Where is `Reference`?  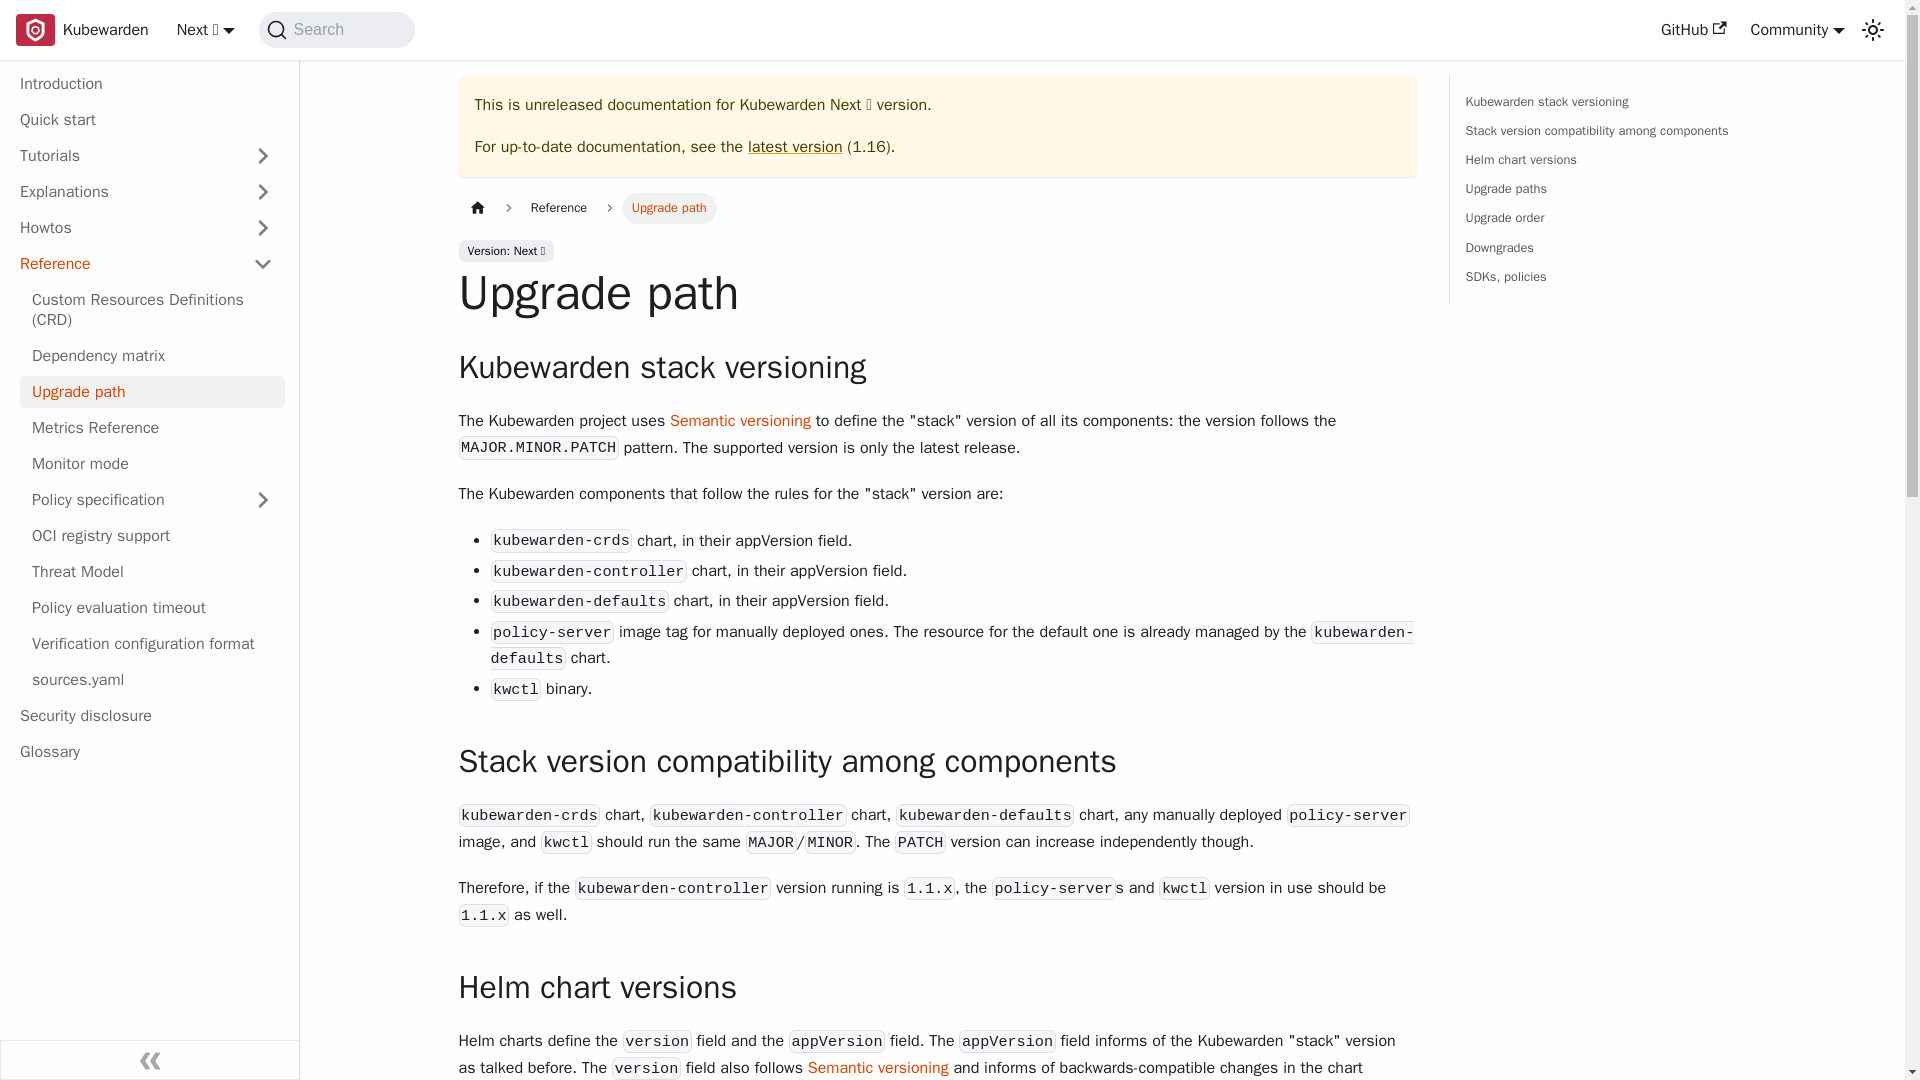 Reference is located at coordinates (146, 264).